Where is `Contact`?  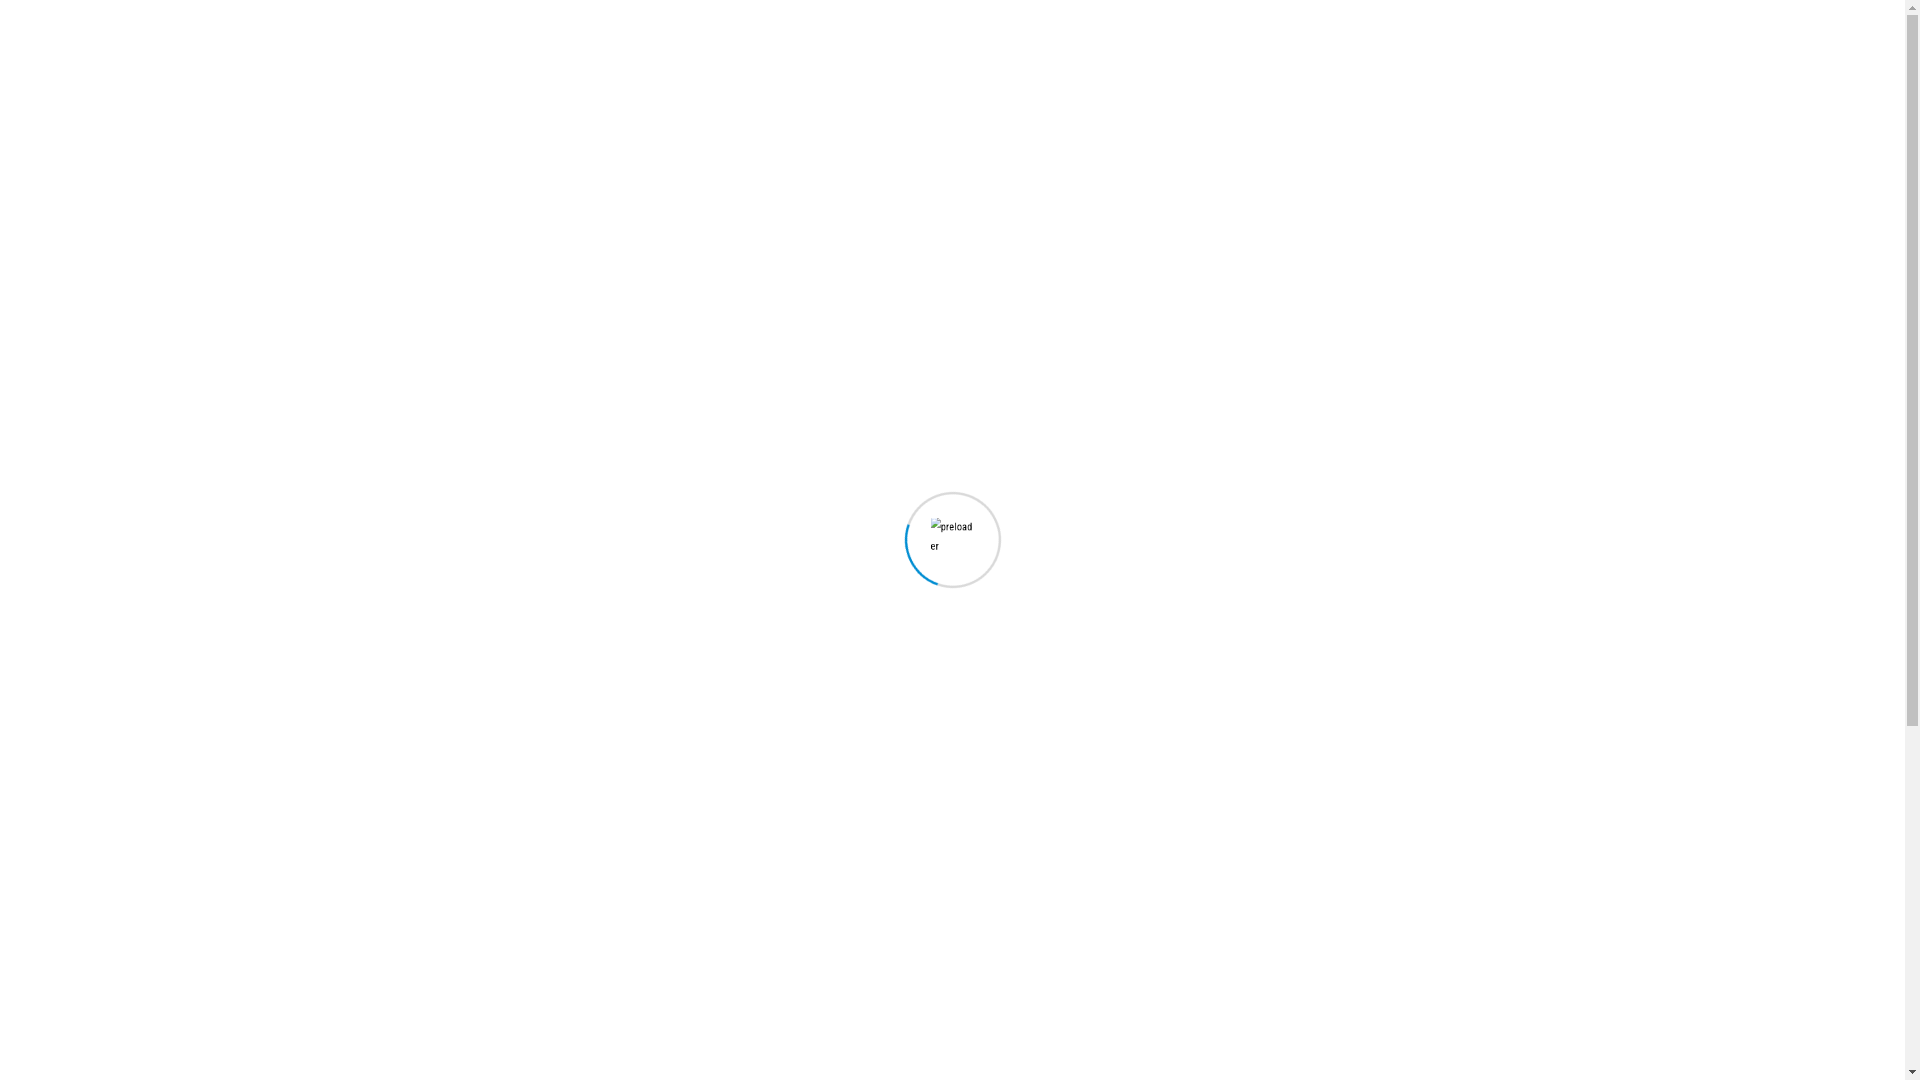
Contact is located at coordinates (1270, 56).